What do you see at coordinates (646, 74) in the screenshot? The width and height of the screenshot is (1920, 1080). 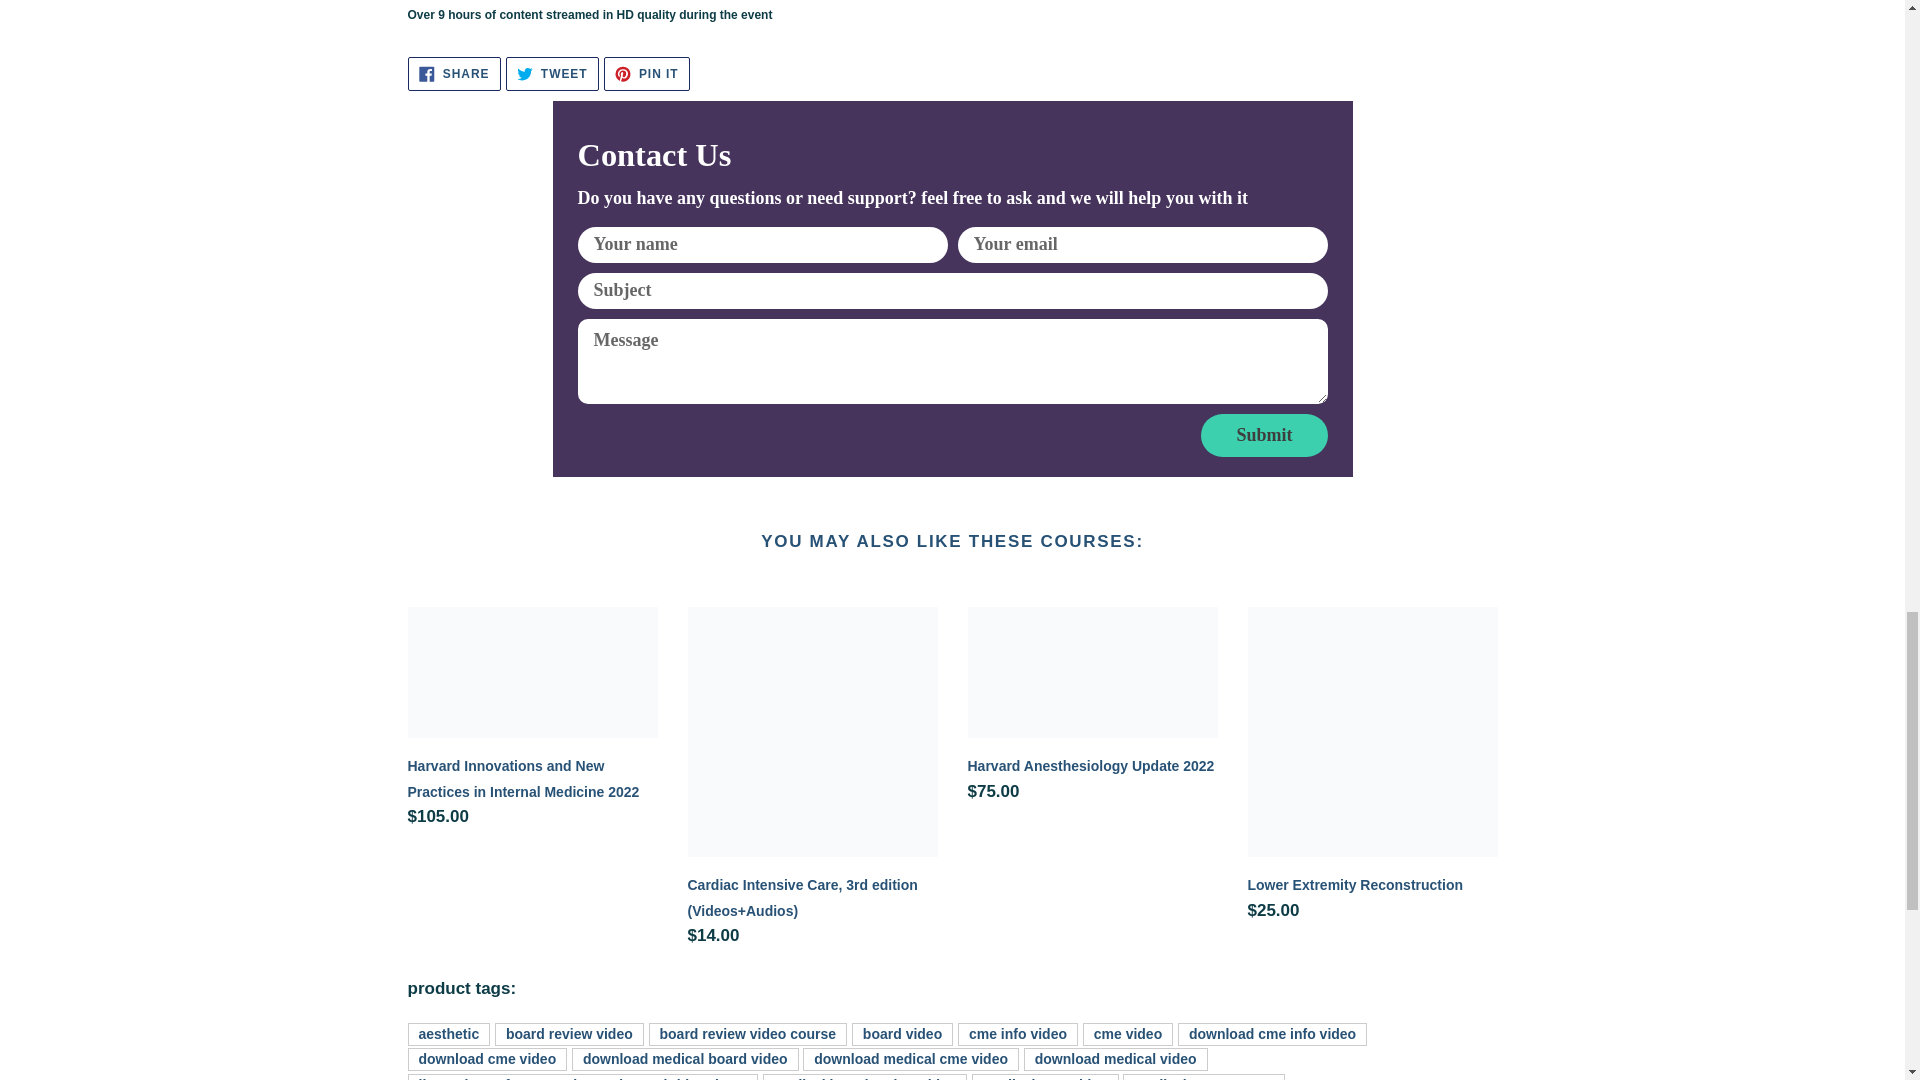 I see `board review video` at bounding box center [646, 74].